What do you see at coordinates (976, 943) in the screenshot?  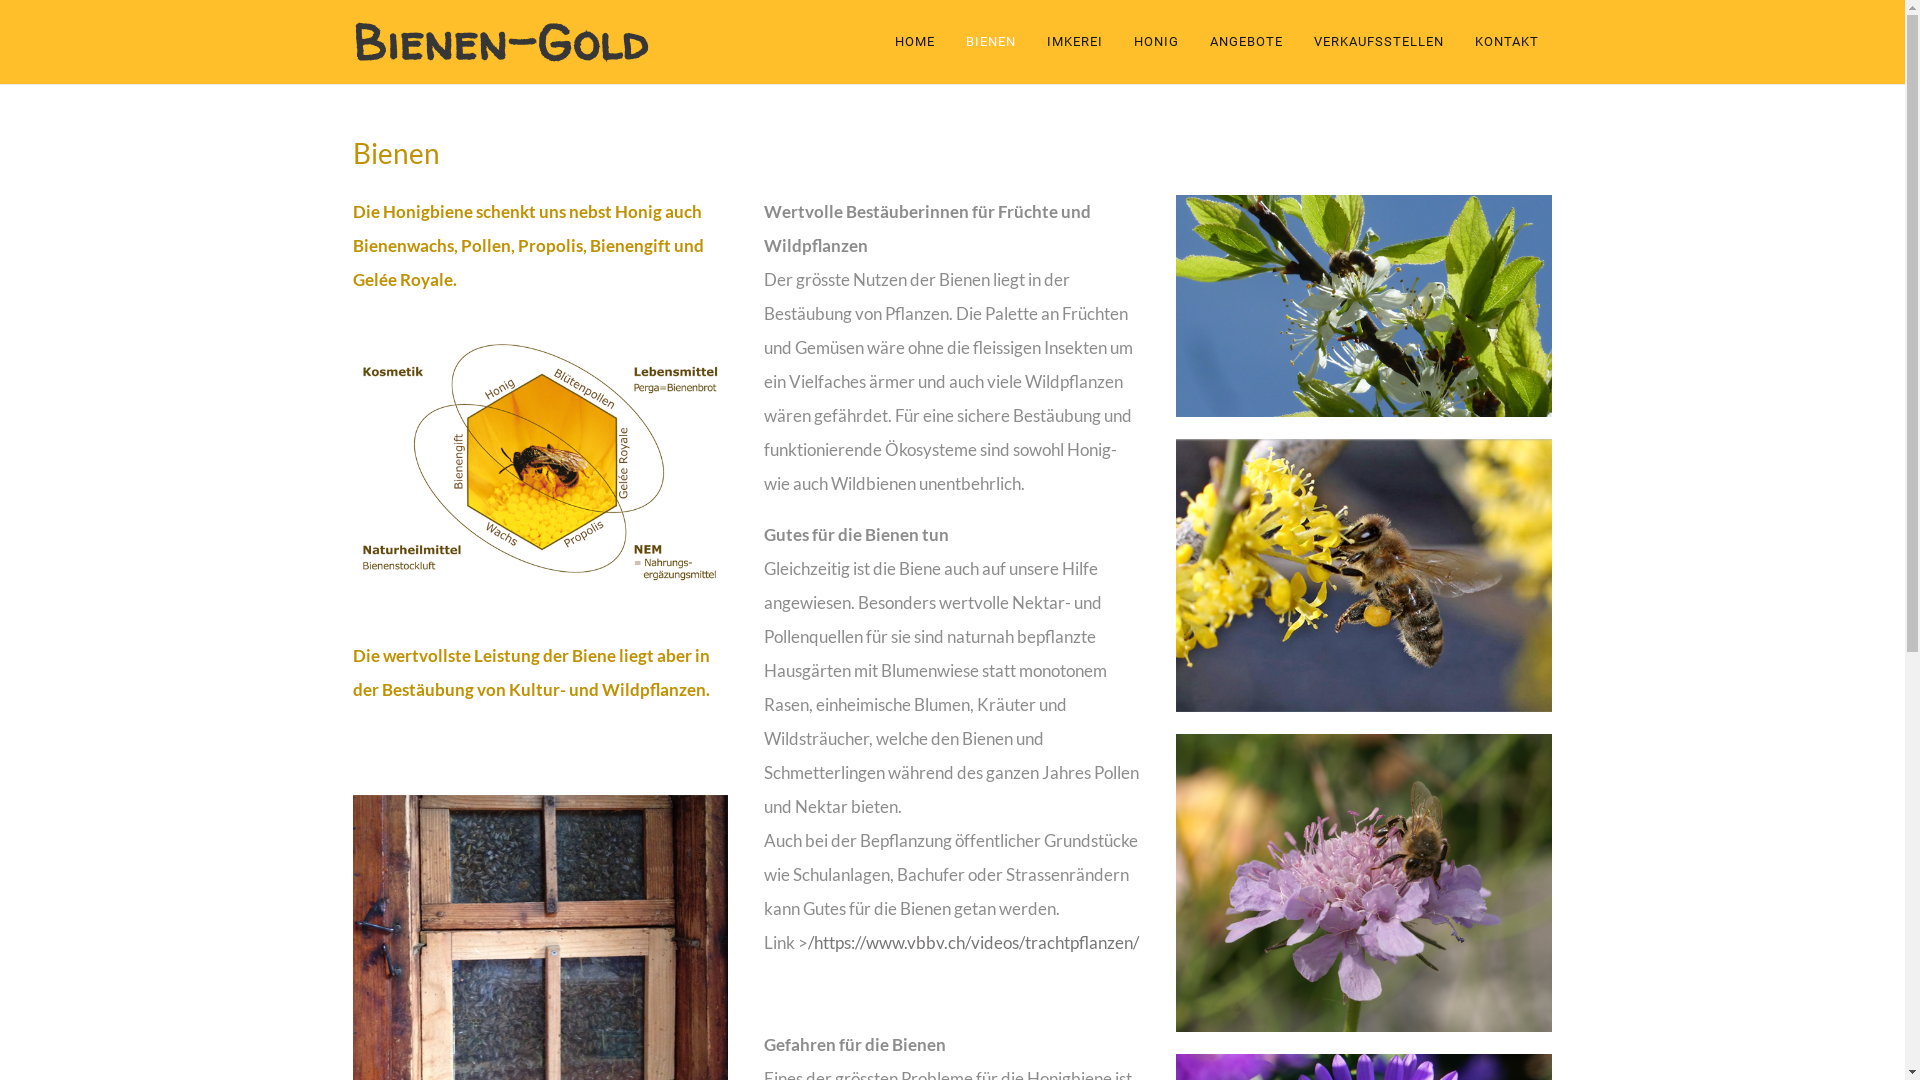 I see `https://www.vbbv.ch/videos/trachtpflanzen/` at bounding box center [976, 943].